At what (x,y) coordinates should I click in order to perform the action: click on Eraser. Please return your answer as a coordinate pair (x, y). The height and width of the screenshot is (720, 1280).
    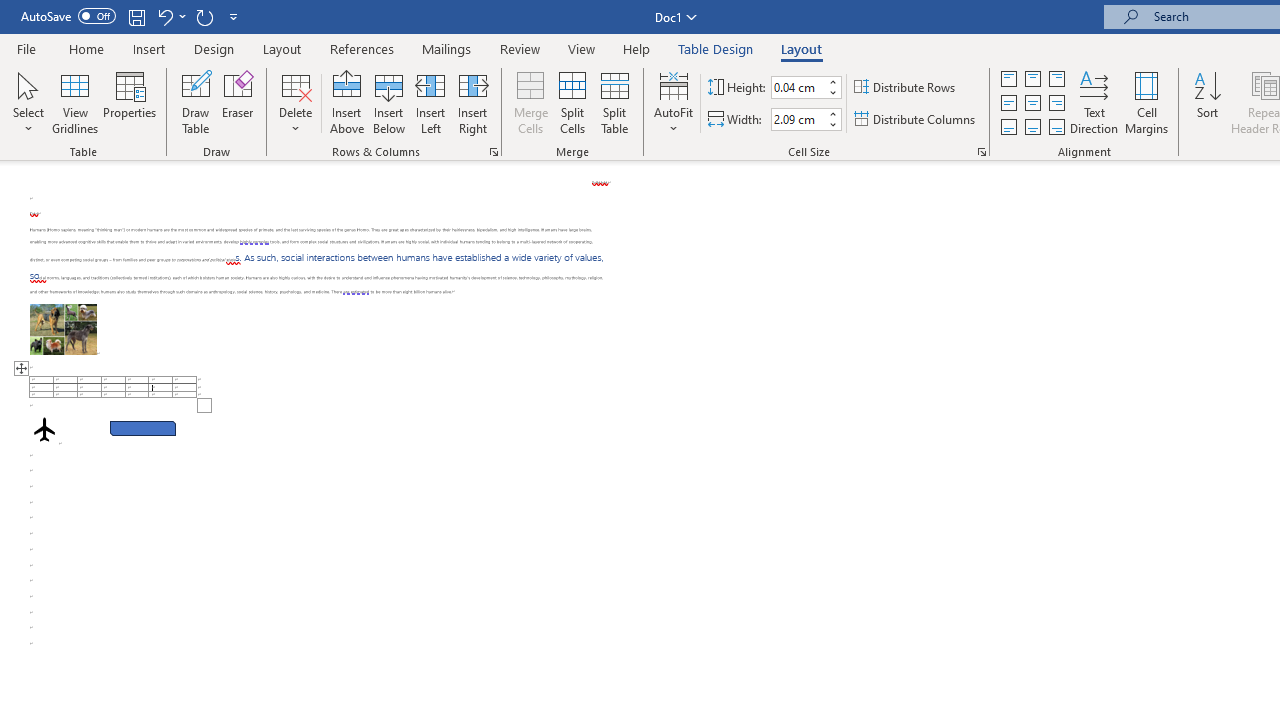
    Looking at the image, I should click on (238, 102).